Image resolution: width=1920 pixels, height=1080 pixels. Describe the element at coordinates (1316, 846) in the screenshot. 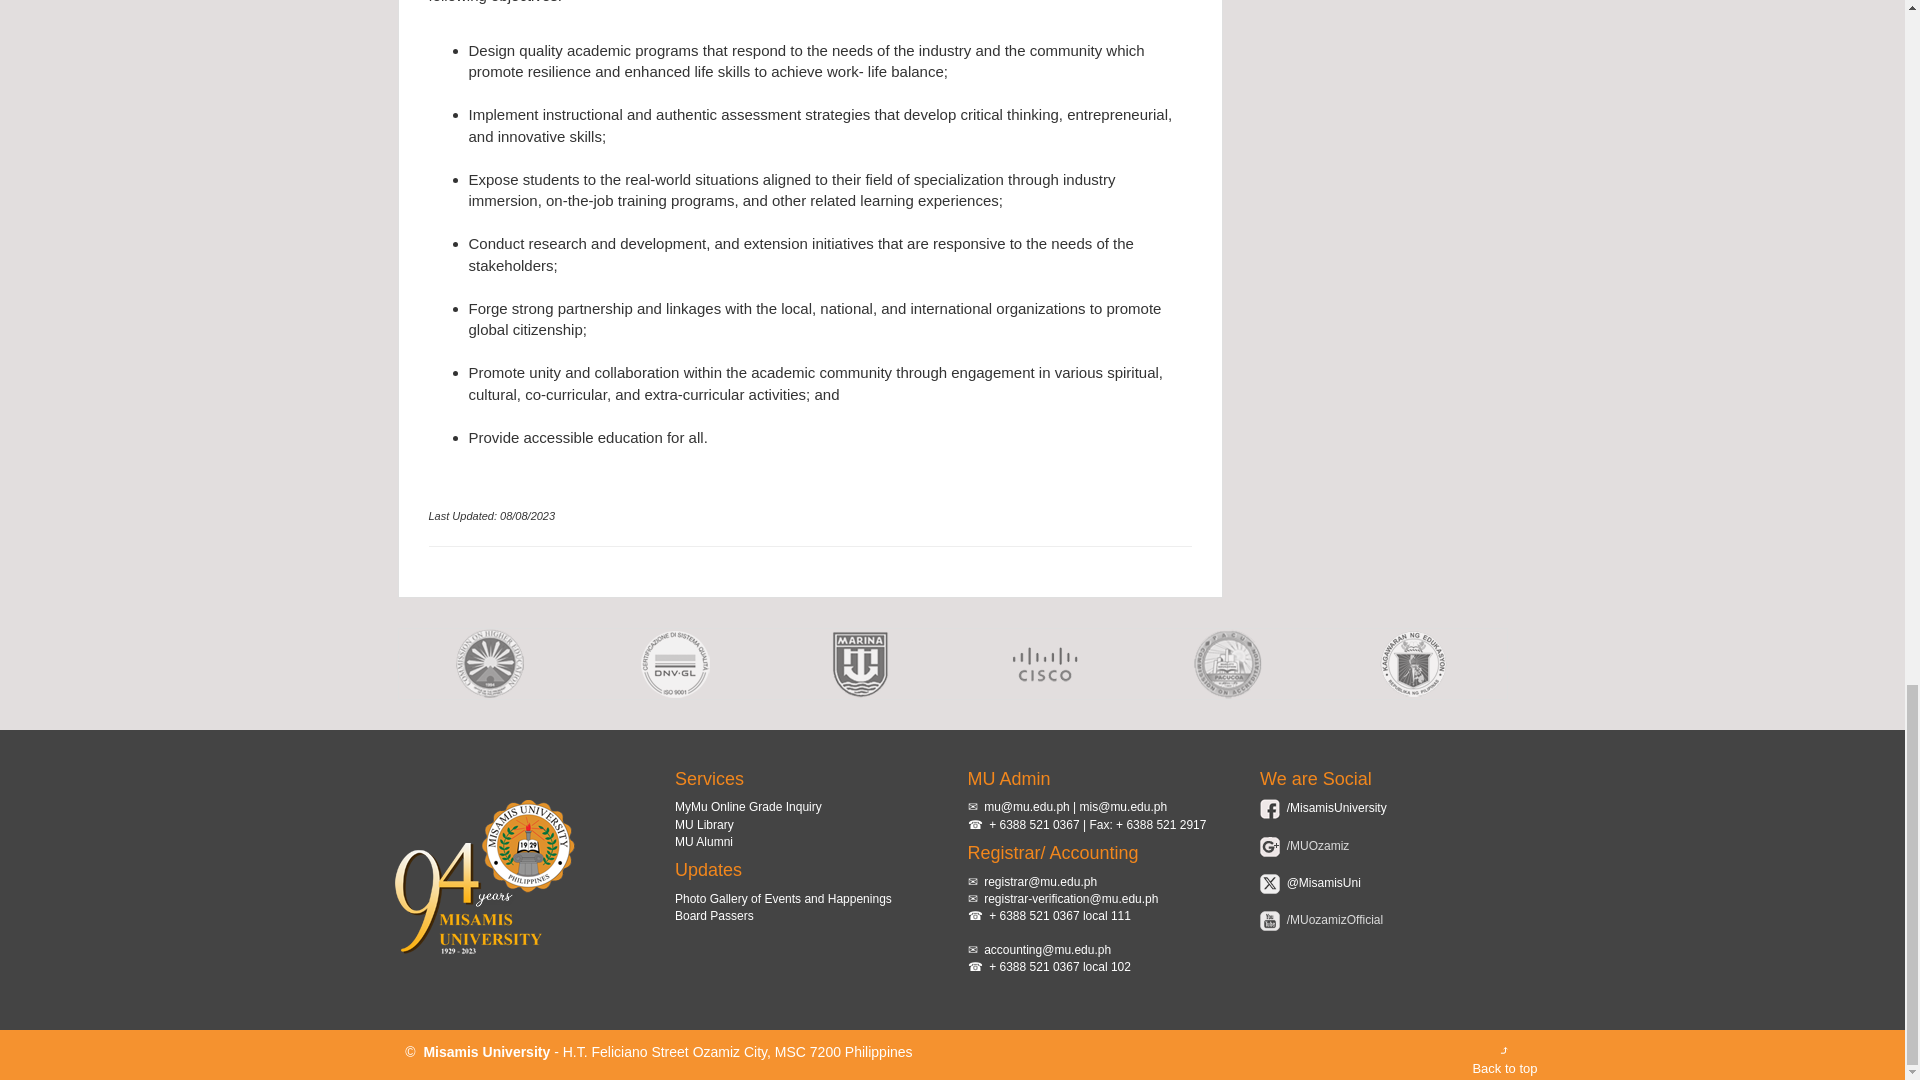

I see `Misamis University Google Plus Account` at that location.